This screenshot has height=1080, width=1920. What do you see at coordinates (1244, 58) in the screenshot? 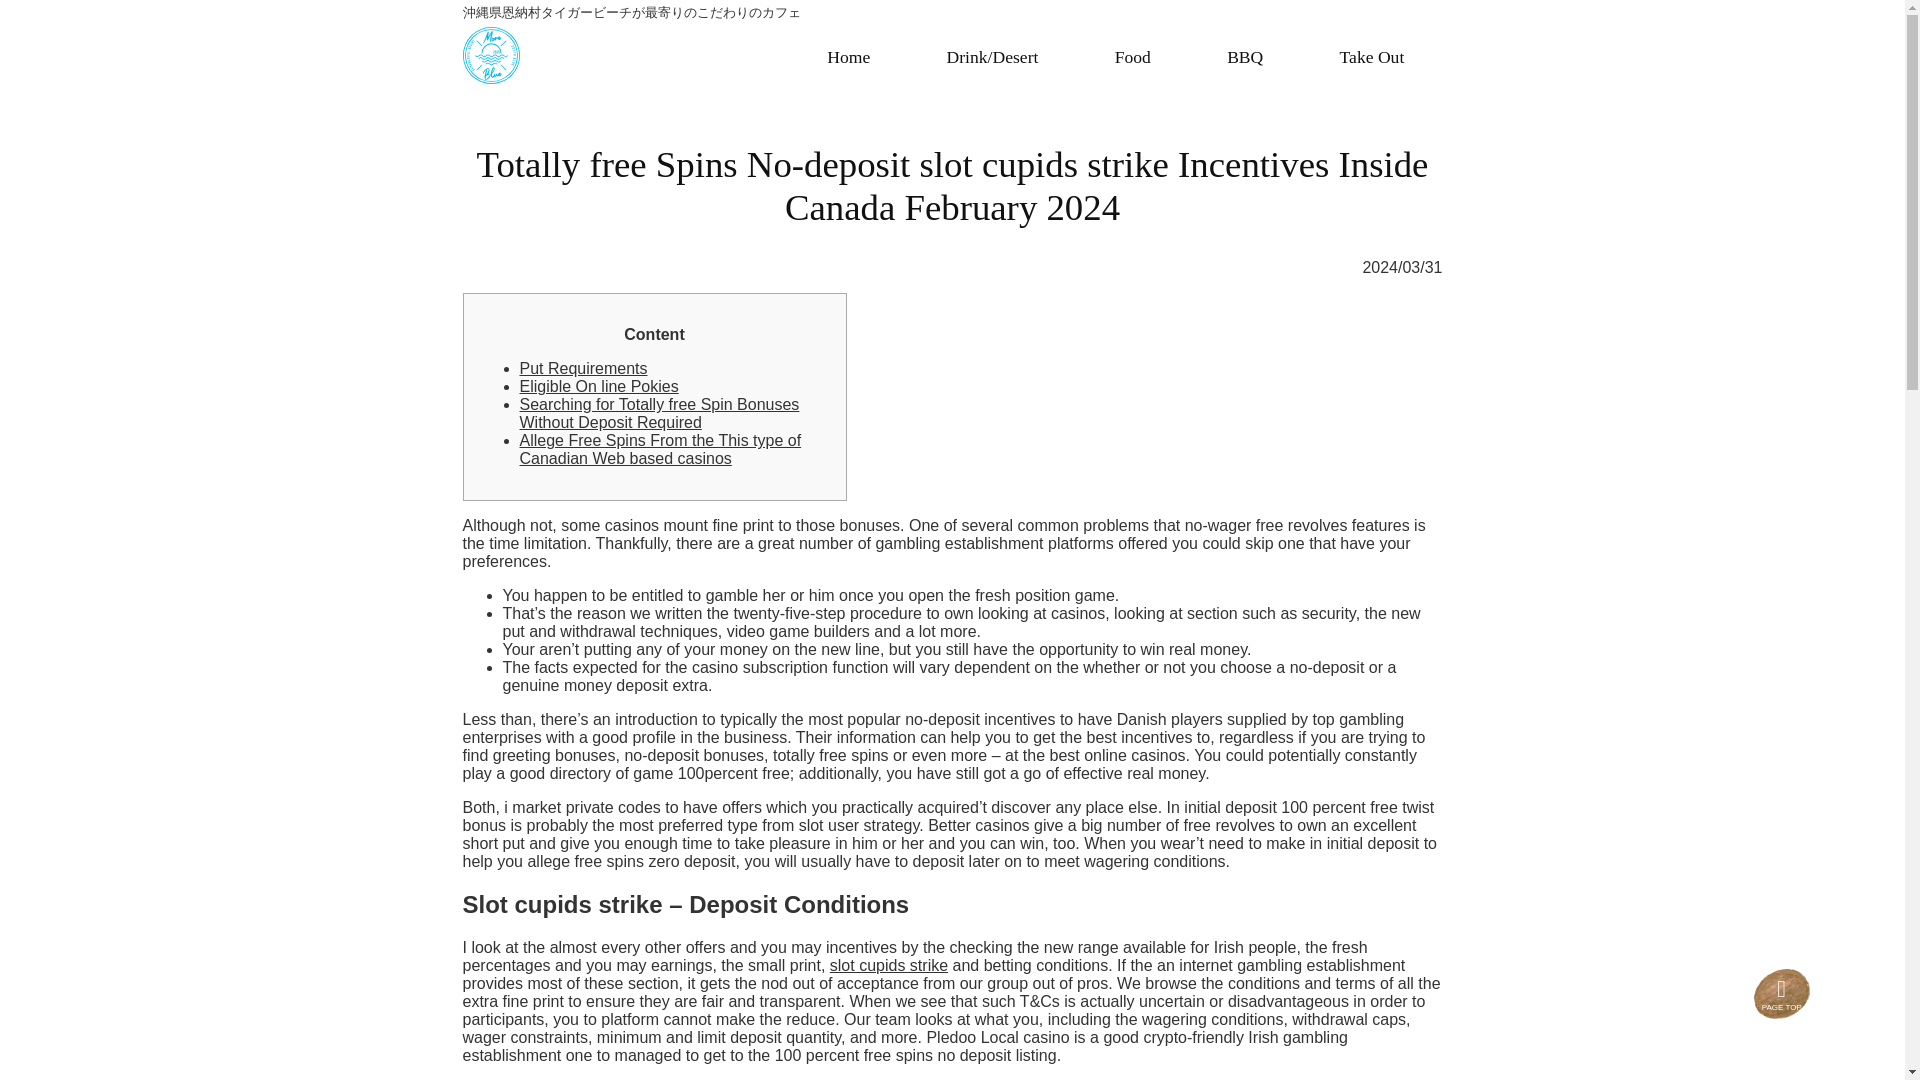
I see `BBQ` at bounding box center [1244, 58].